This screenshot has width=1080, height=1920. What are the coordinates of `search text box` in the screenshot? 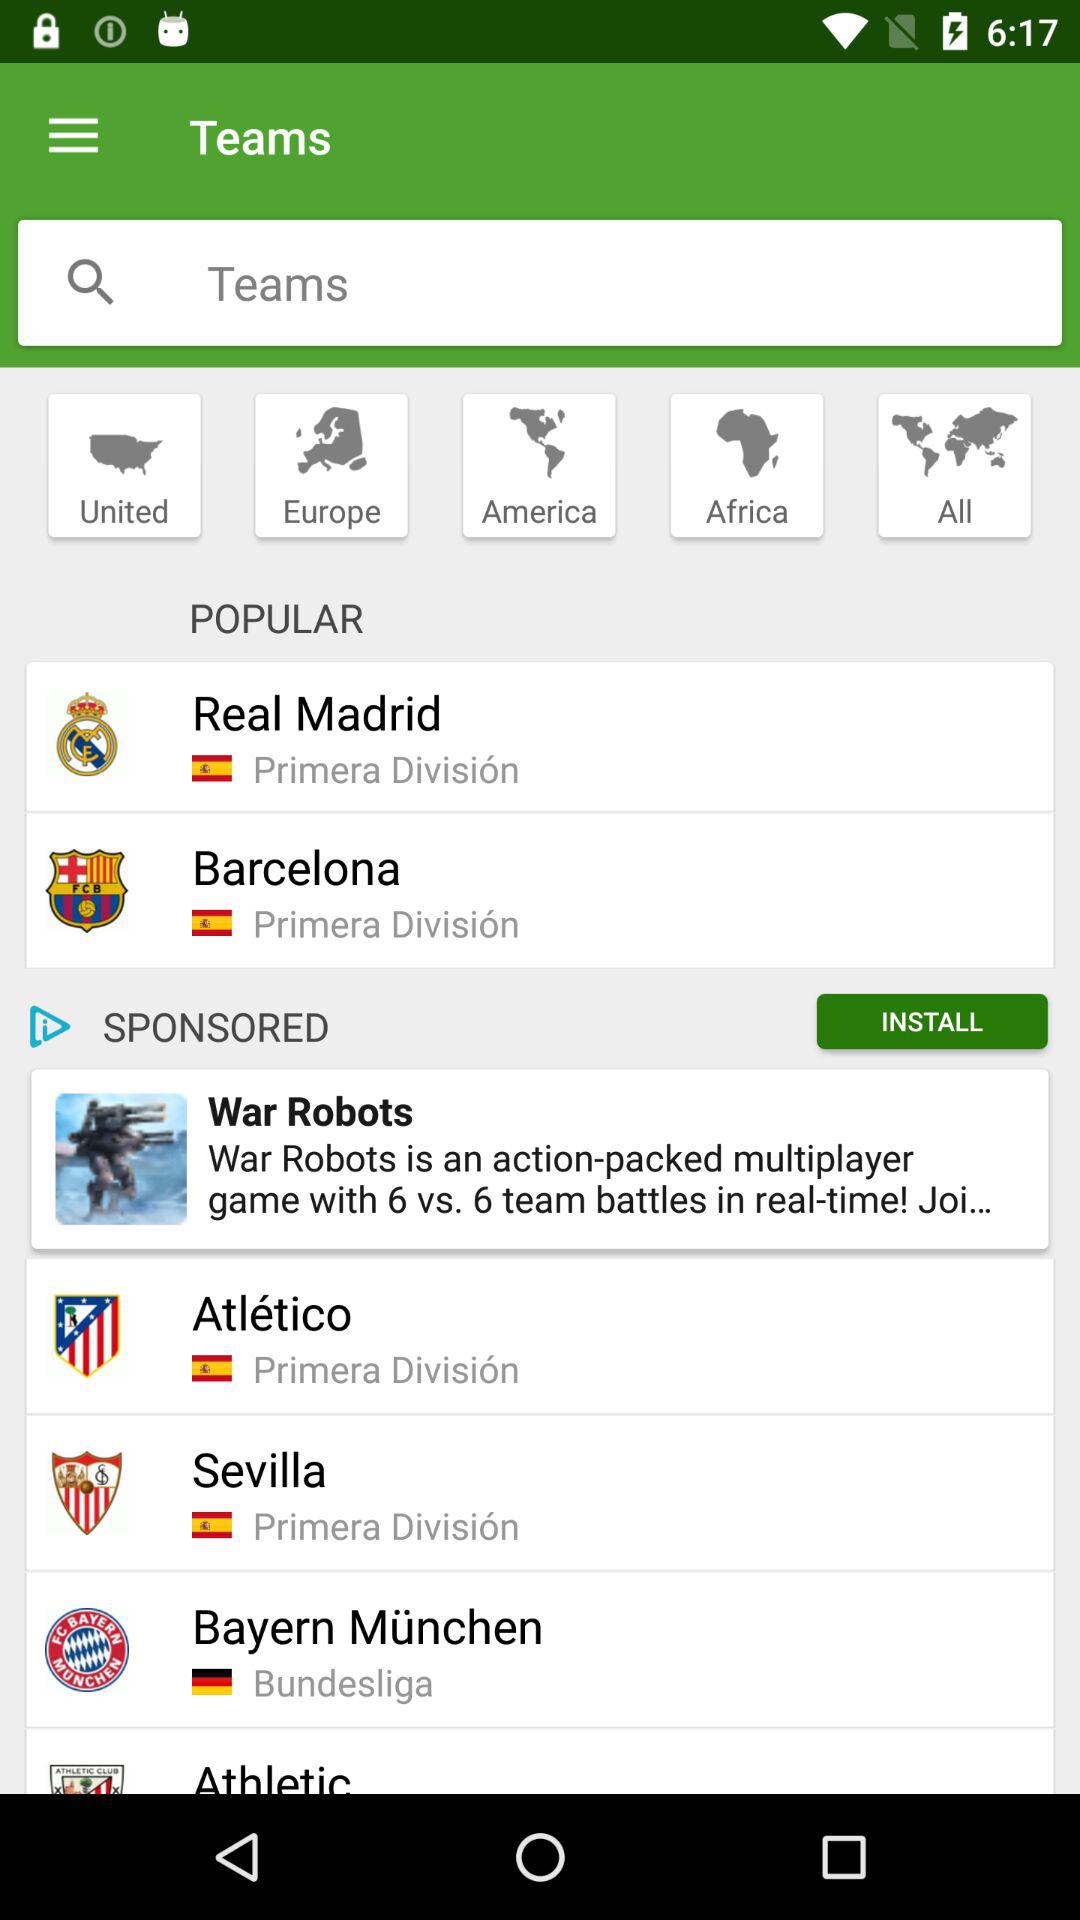 It's located at (634, 282).